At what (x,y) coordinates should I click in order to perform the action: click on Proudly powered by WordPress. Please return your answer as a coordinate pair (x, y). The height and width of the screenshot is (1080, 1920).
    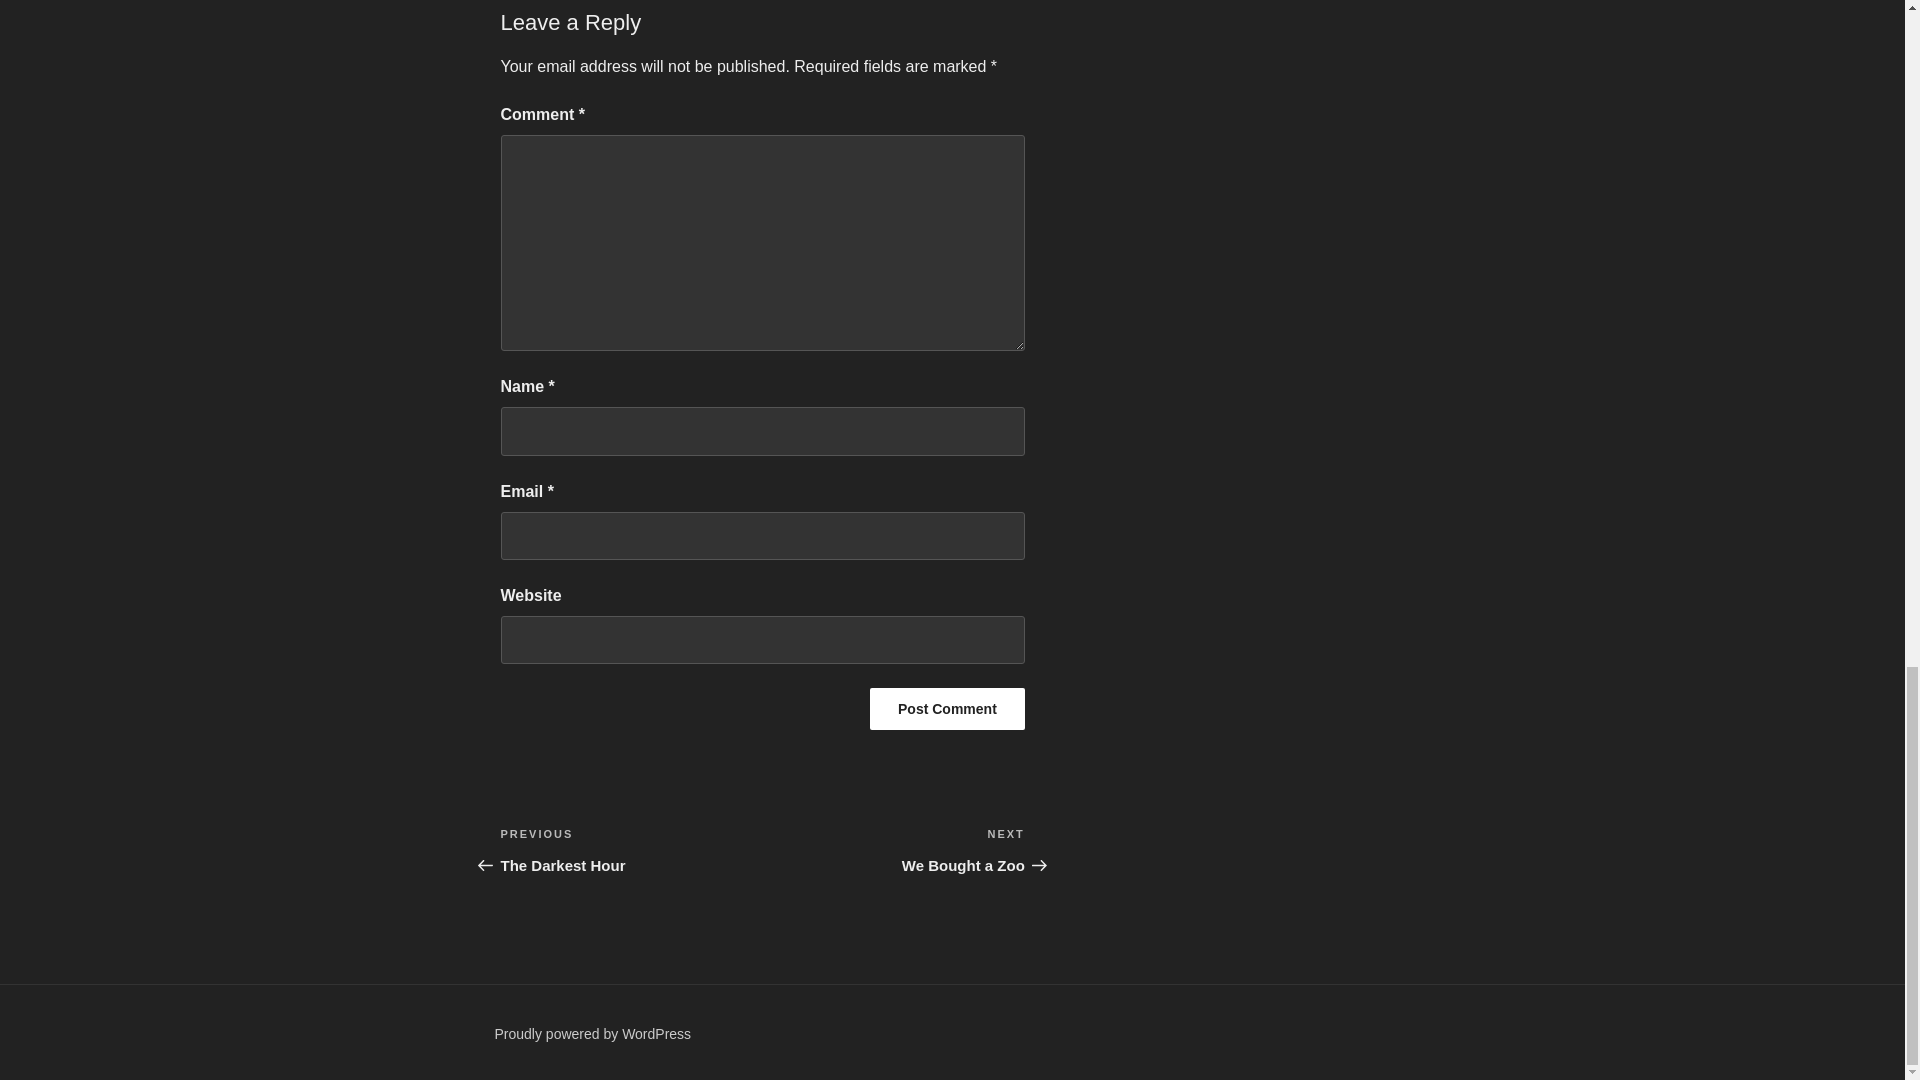
    Looking at the image, I should click on (894, 850).